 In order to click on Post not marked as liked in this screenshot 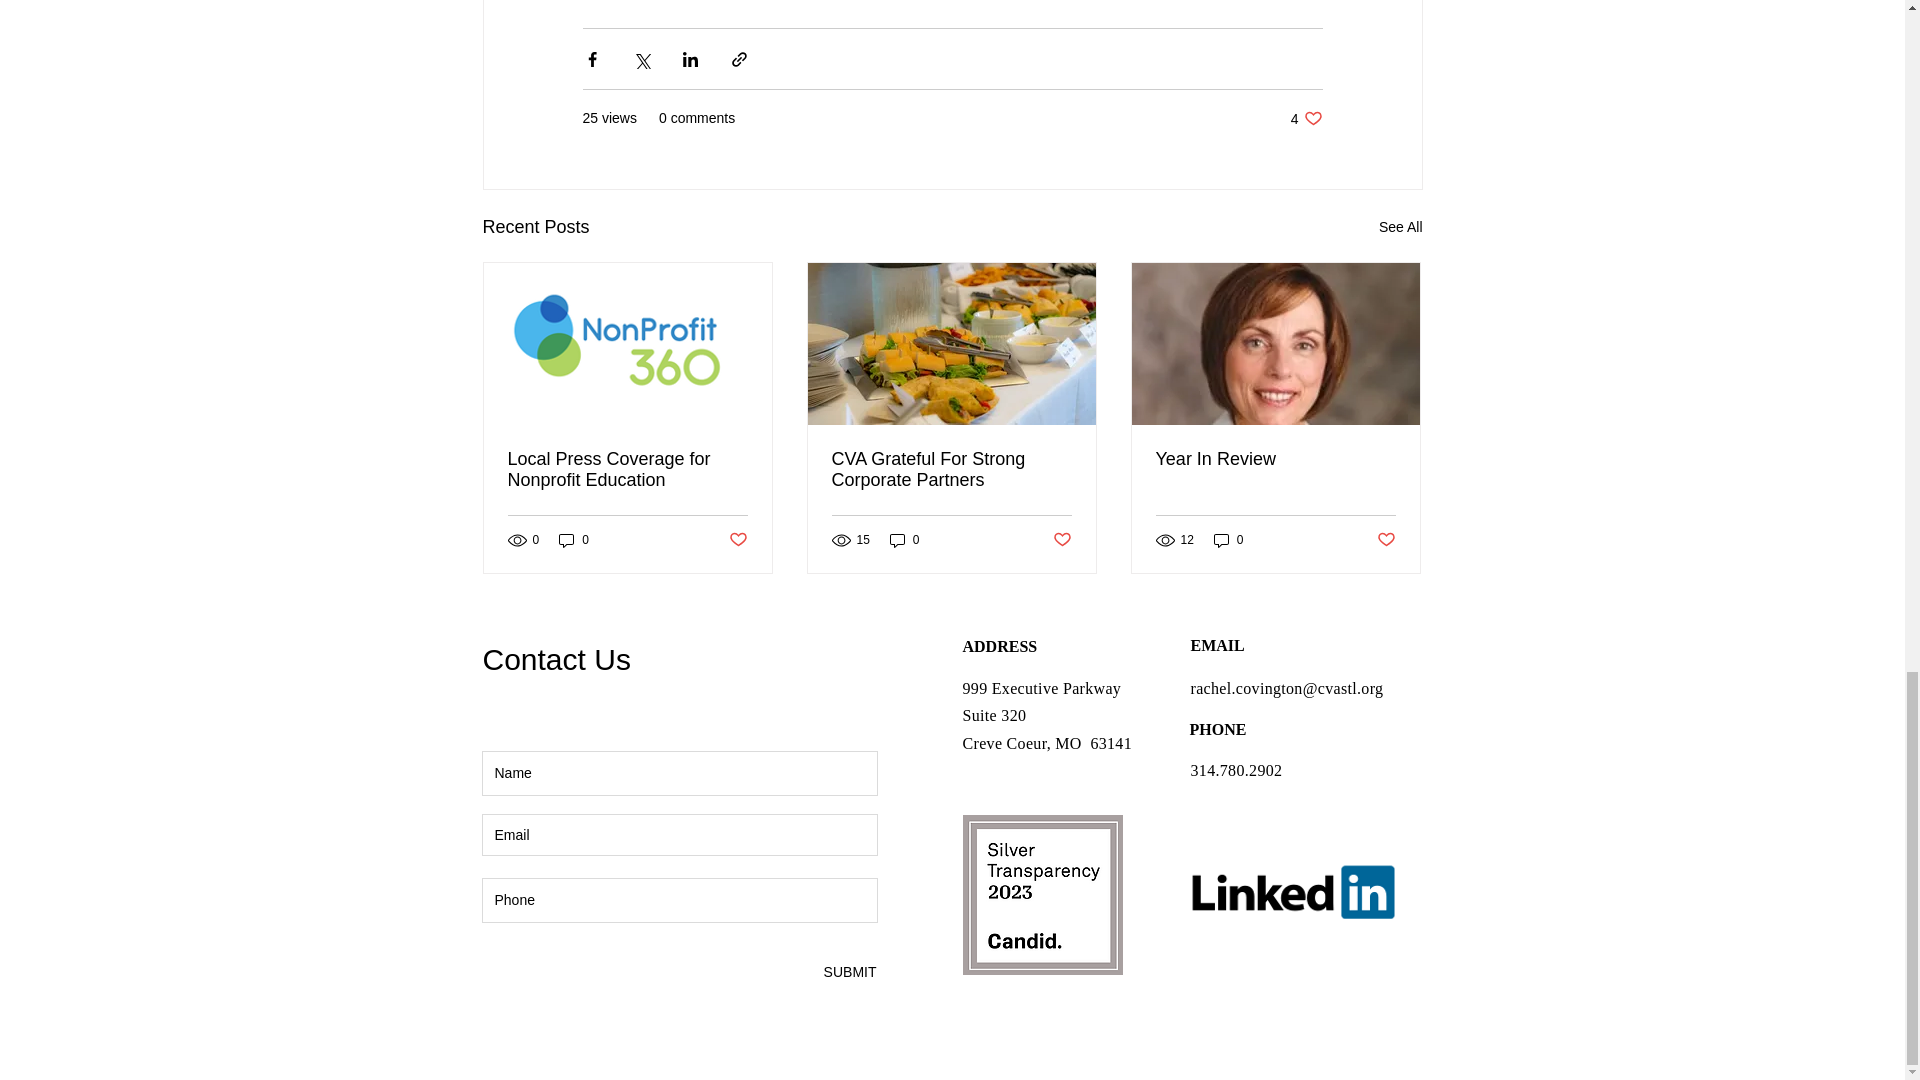, I will do `click(1400, 226)`.